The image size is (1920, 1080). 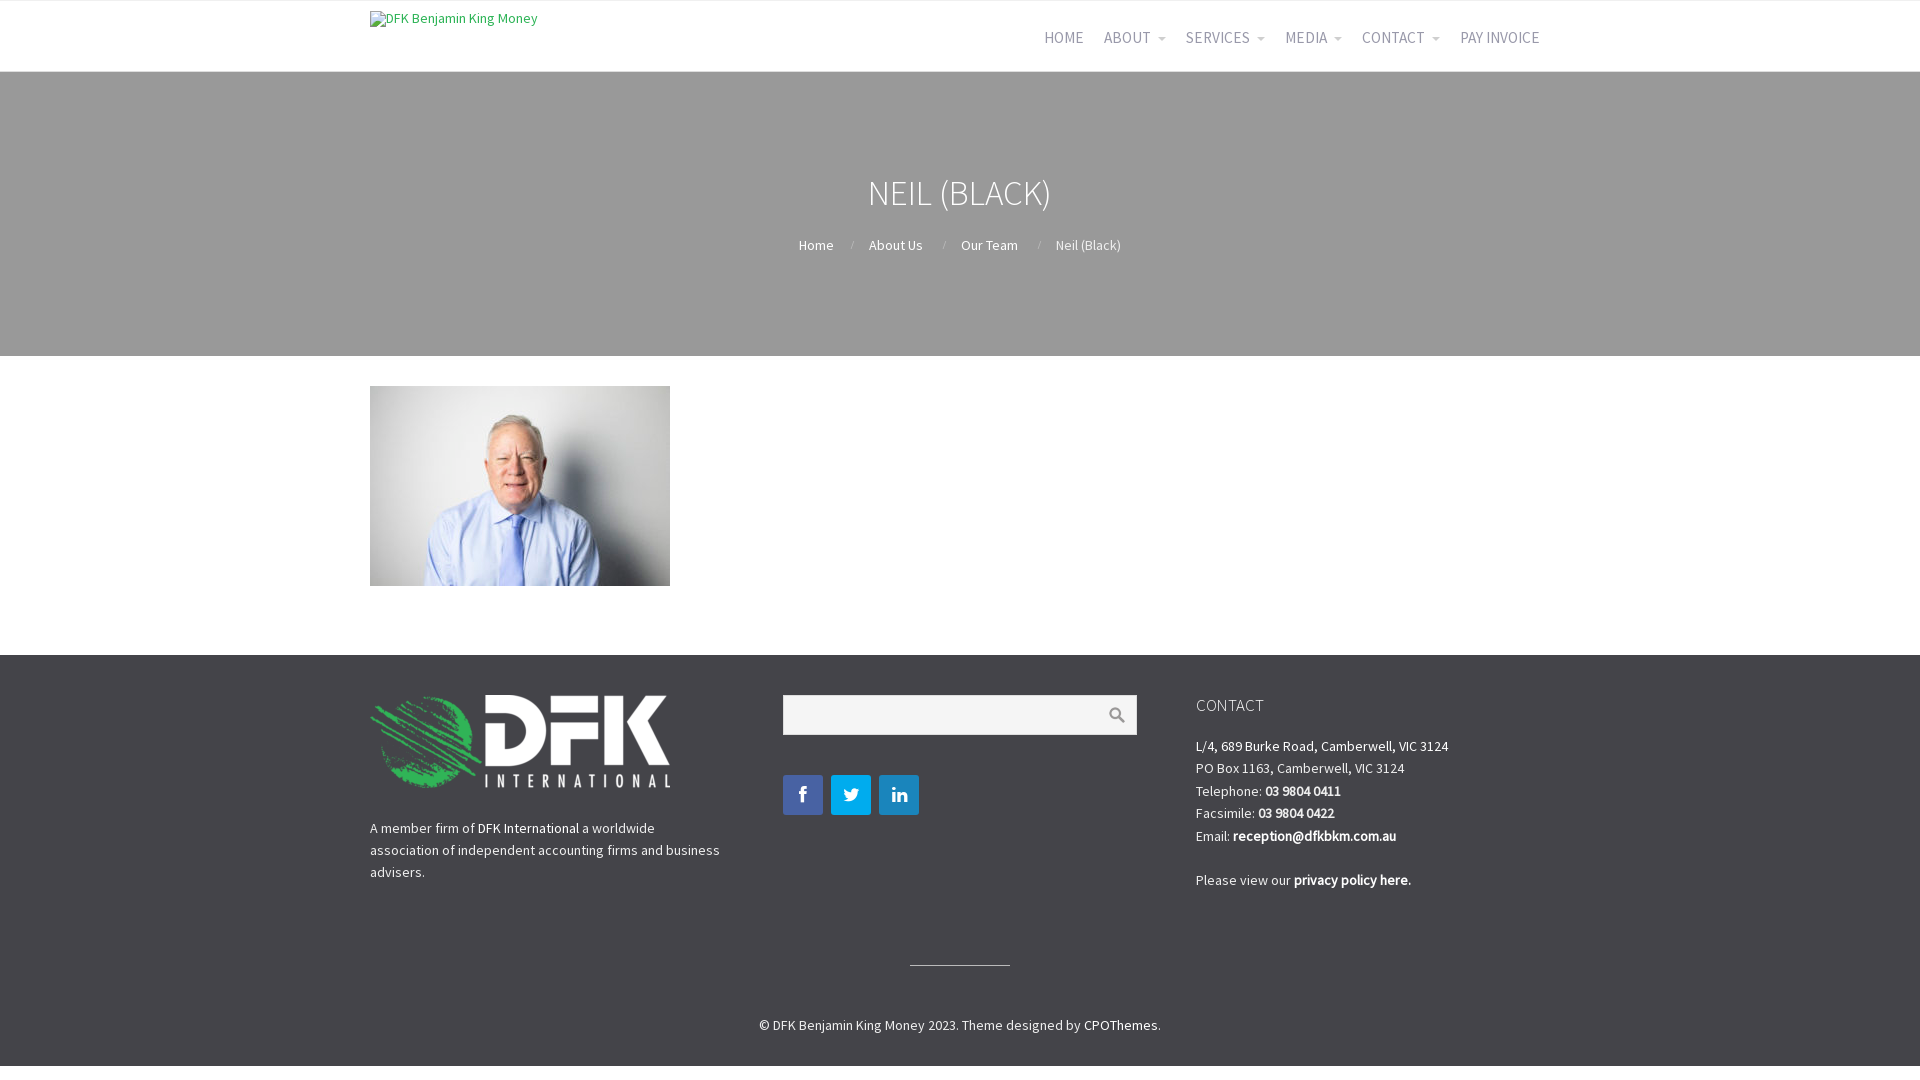 What do you see at coordinates (1322, 746) in the screenshot?
I see `L/4, 689 Burke Road, Camberwell, VIC 3124` at bounding box center [1322, 746].